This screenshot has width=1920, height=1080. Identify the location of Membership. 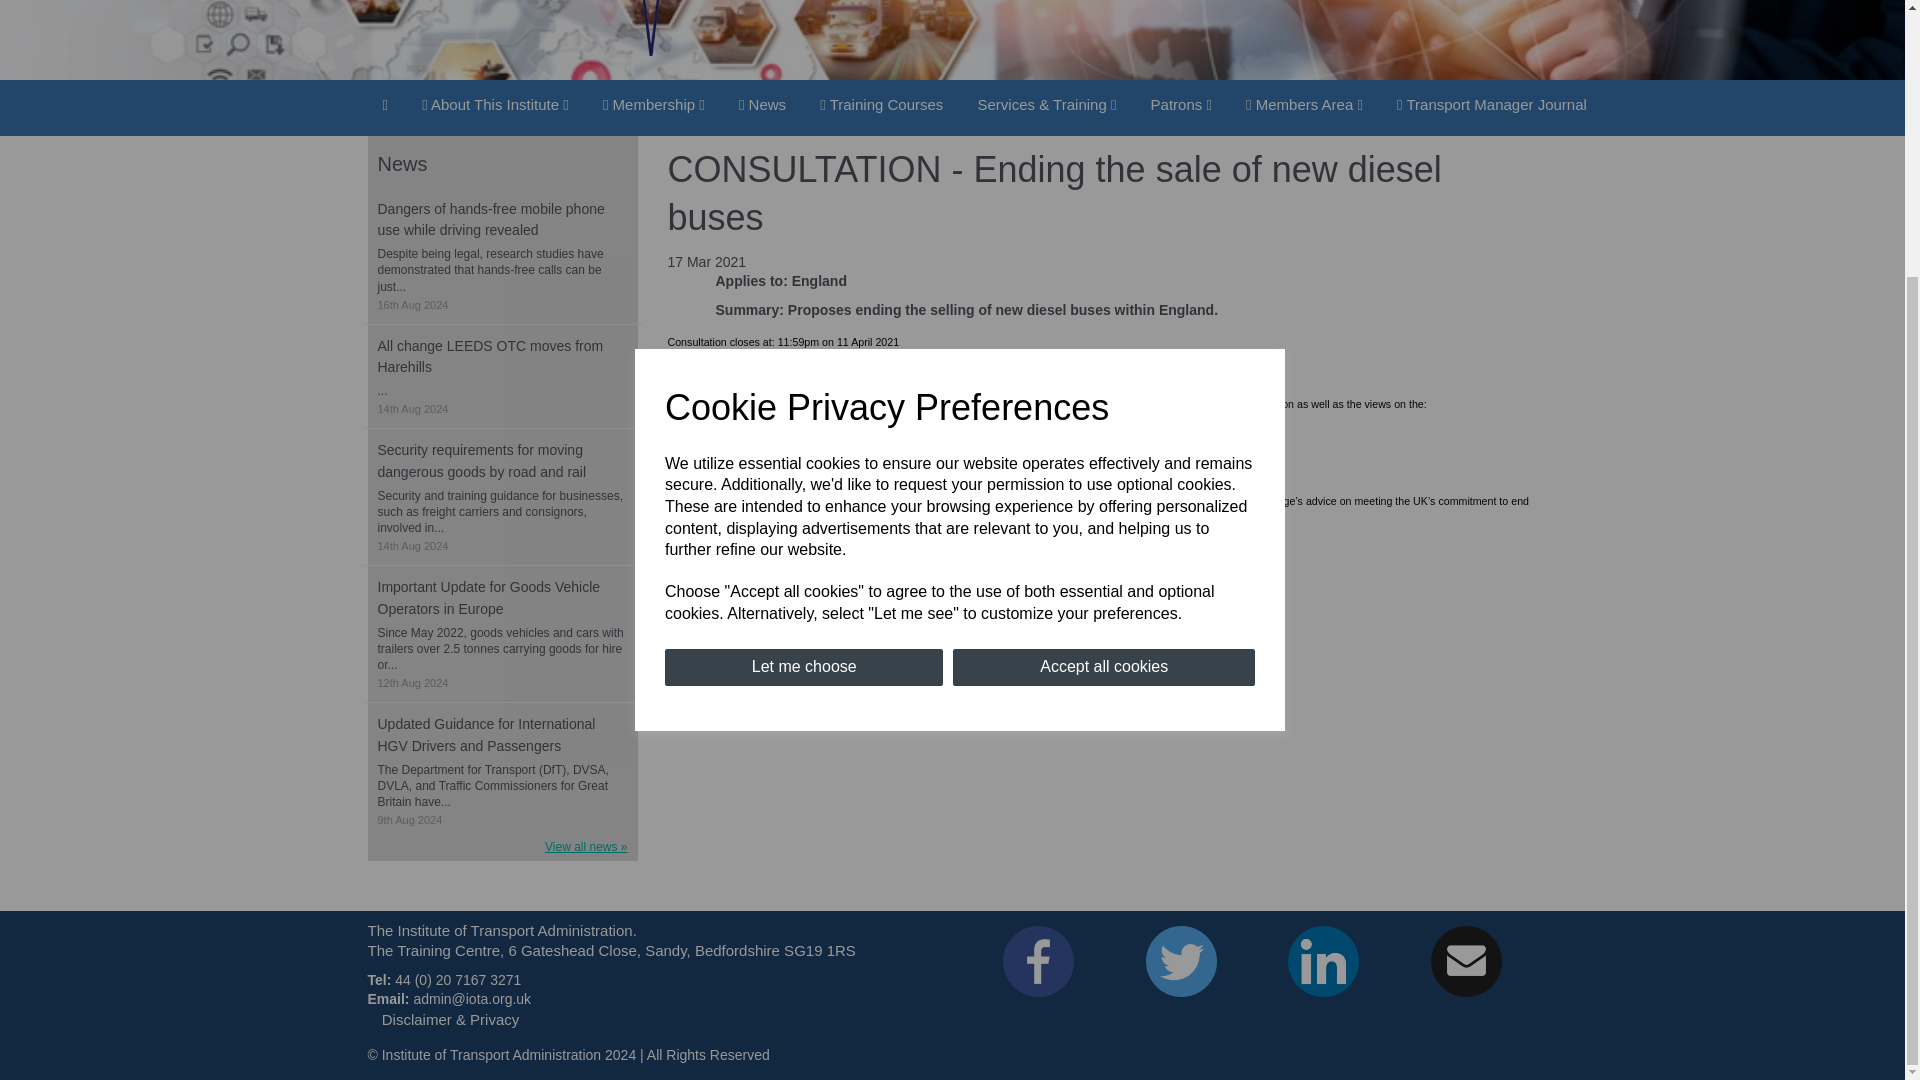
(654, 104).